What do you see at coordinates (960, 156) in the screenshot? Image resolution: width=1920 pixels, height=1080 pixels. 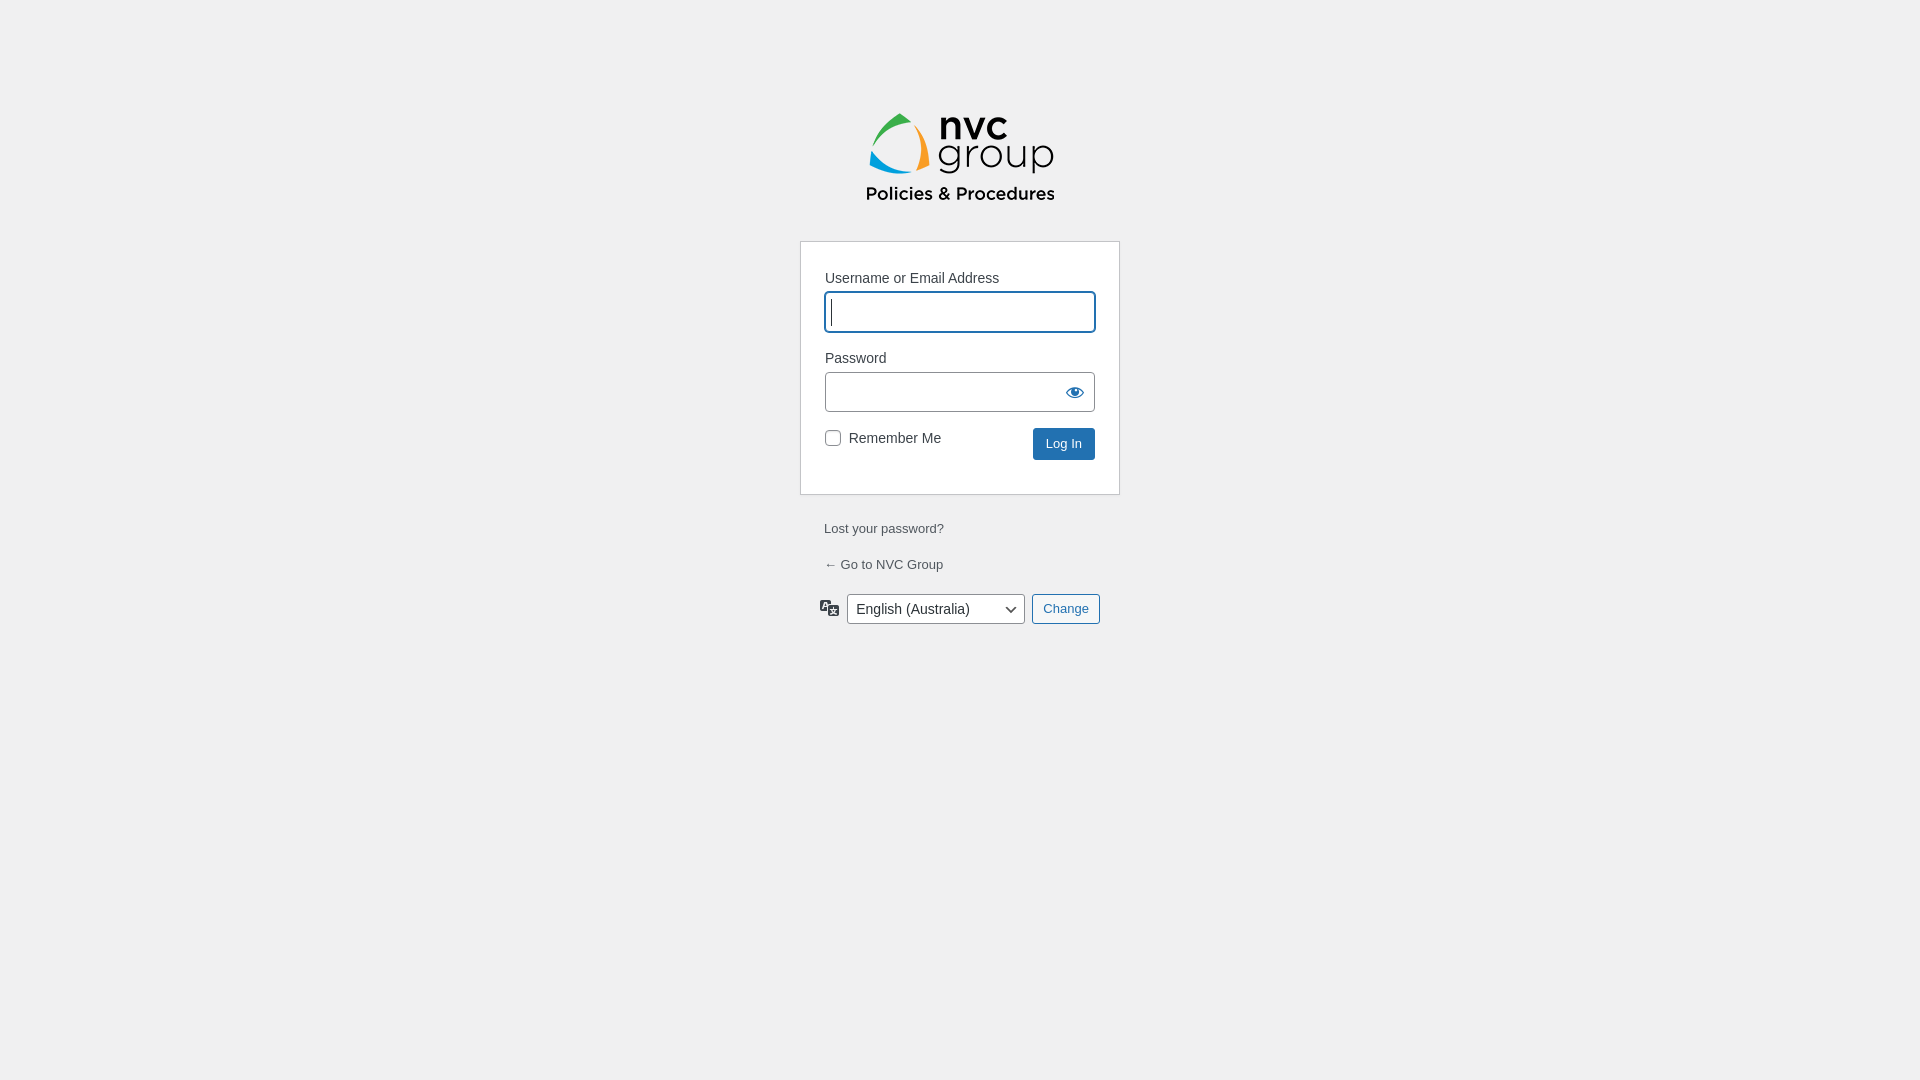 I see `Powered by WordPress` at bounding box center [960, 156].